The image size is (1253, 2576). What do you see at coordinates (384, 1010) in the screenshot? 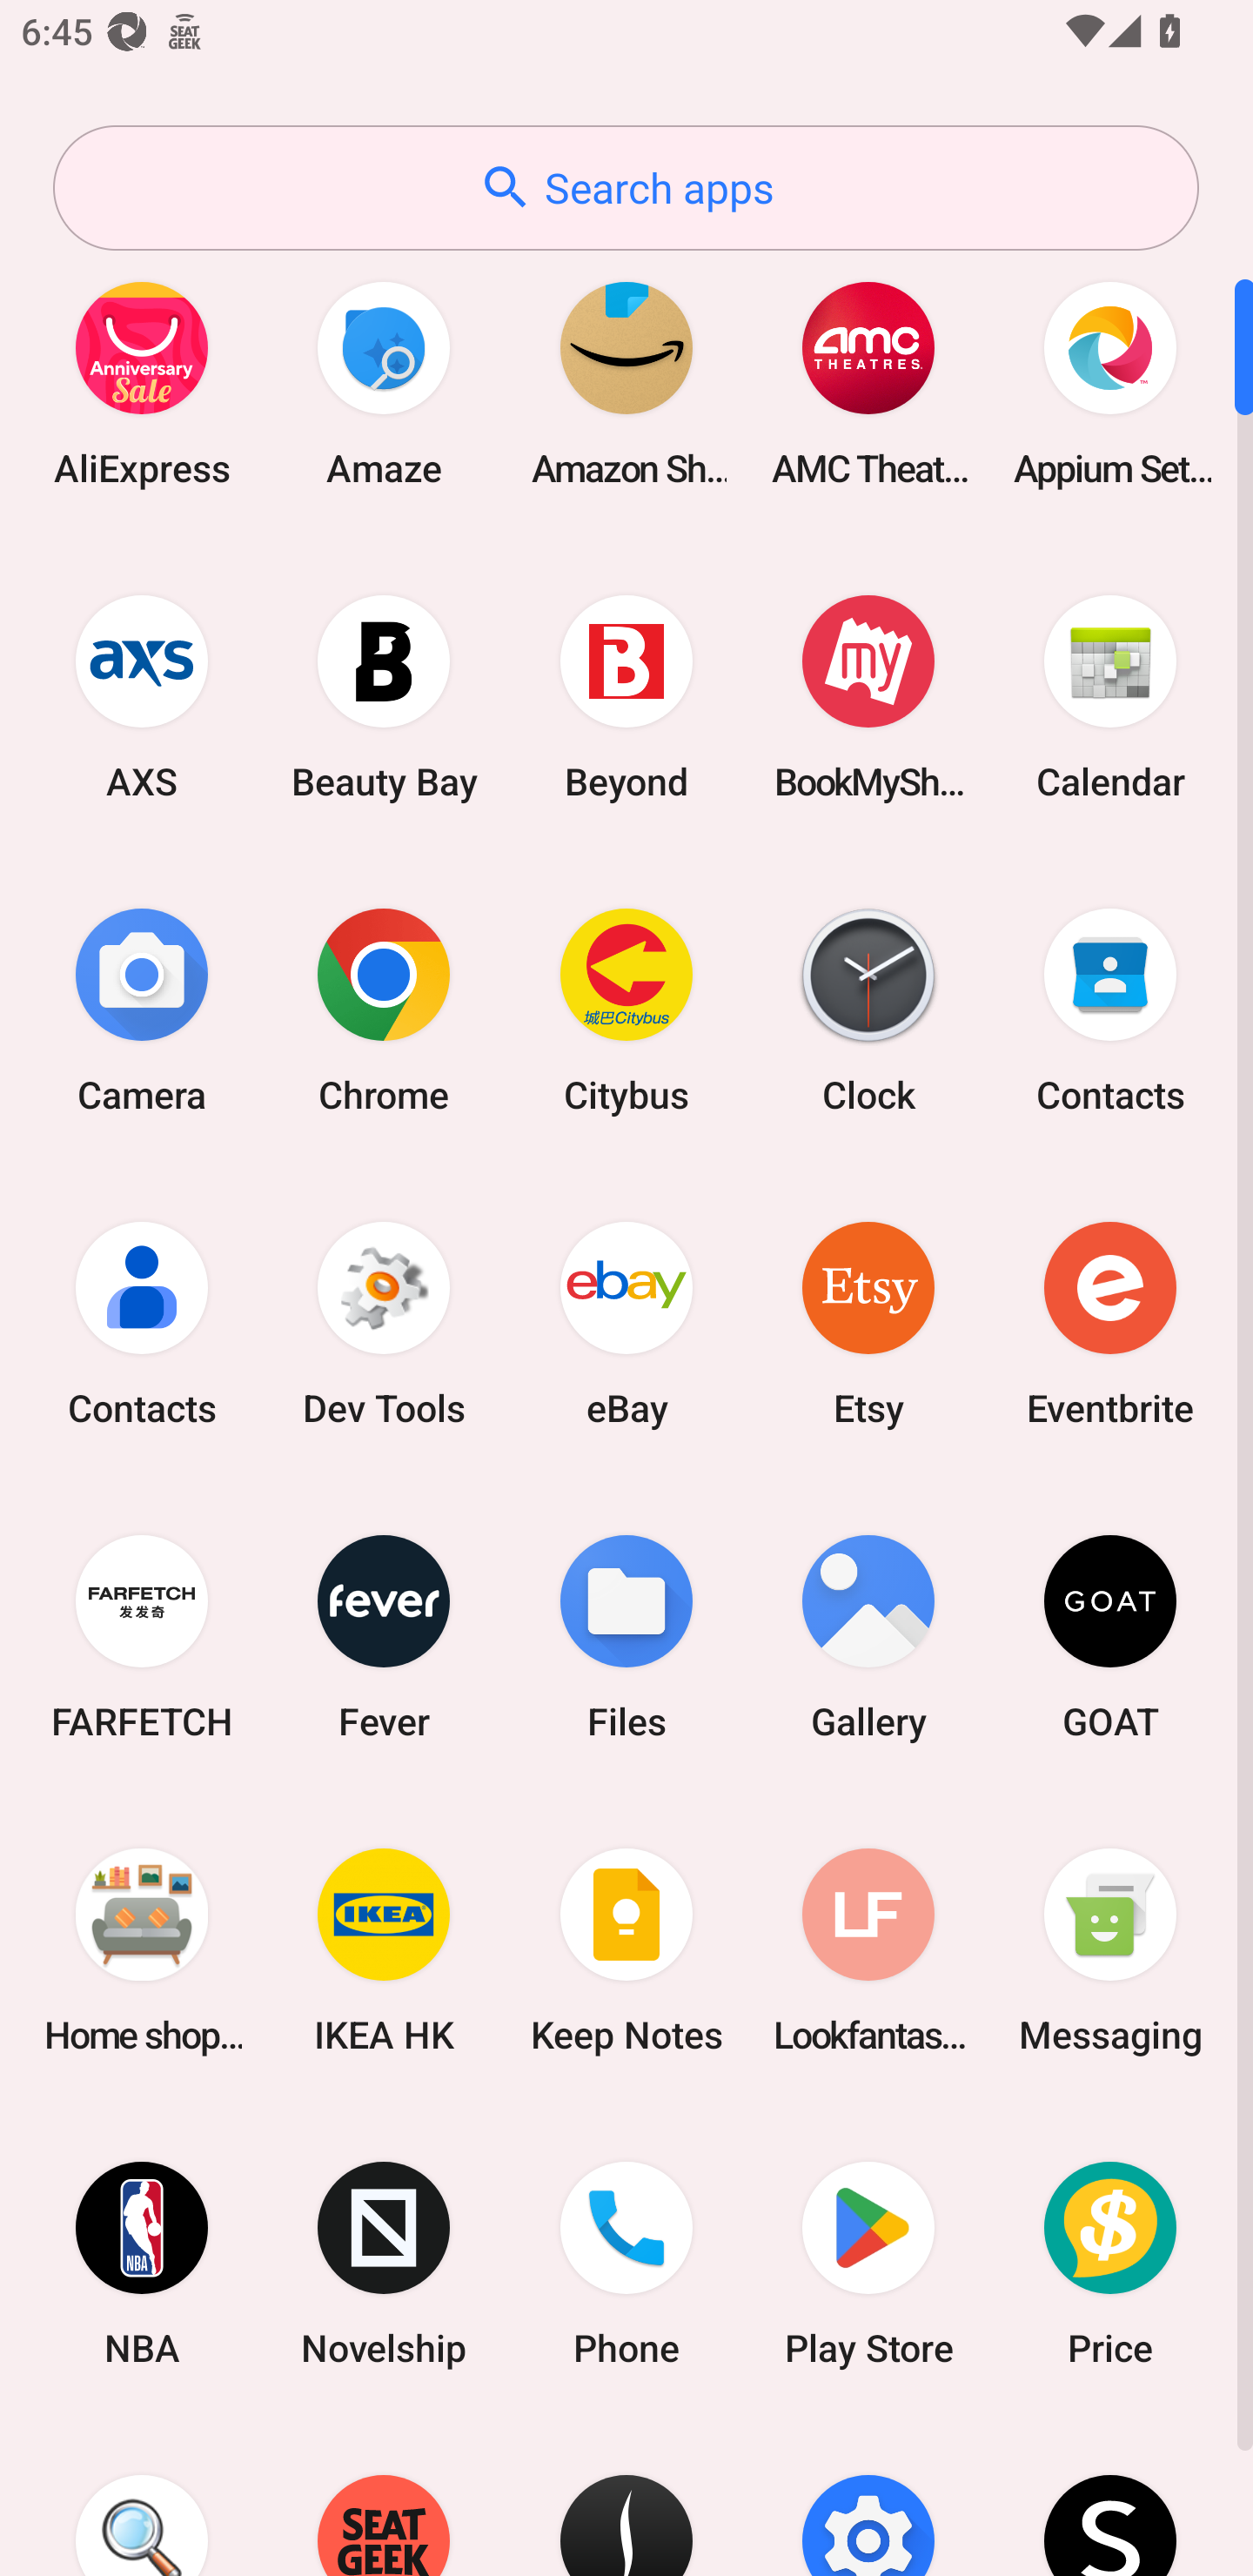
I see `Chrome` at bounding box center [384, 1010].